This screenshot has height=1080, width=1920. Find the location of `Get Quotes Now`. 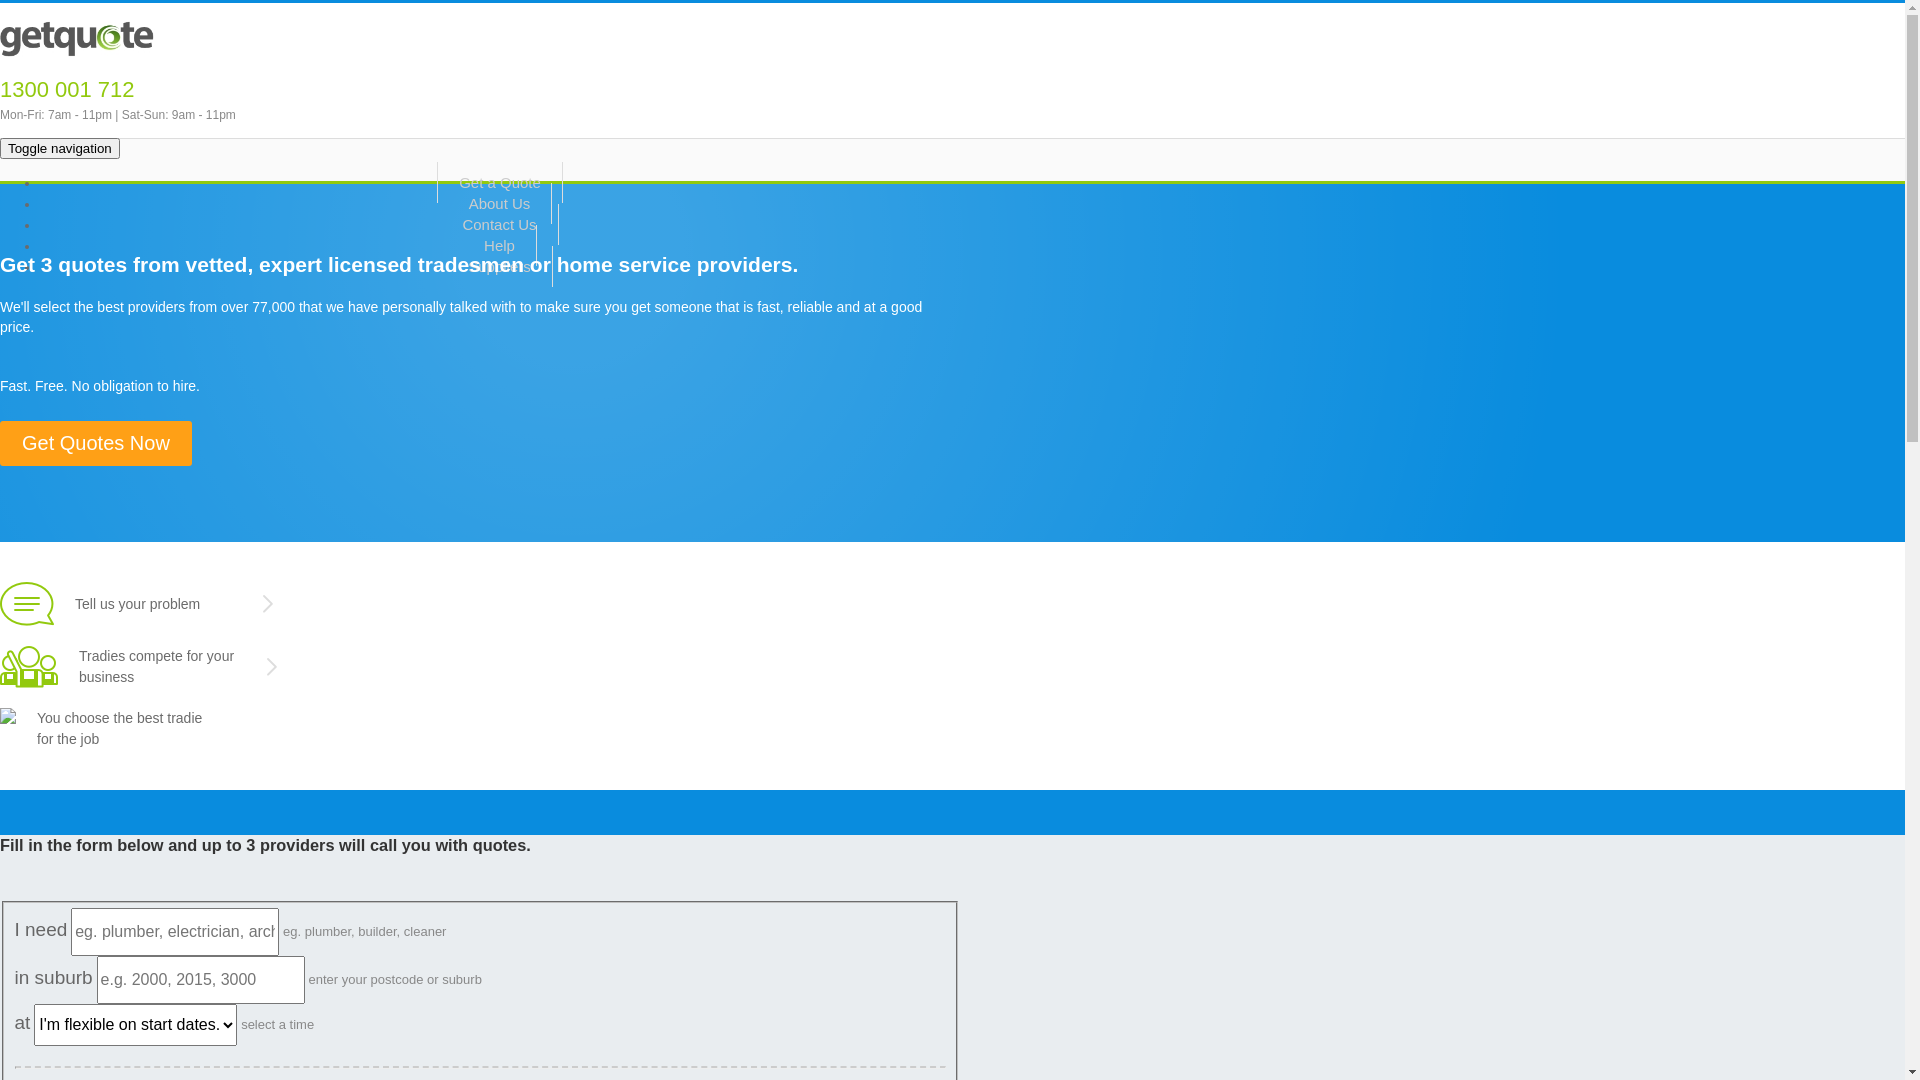

Get Quotes Now is located at coordinates (96, 444).